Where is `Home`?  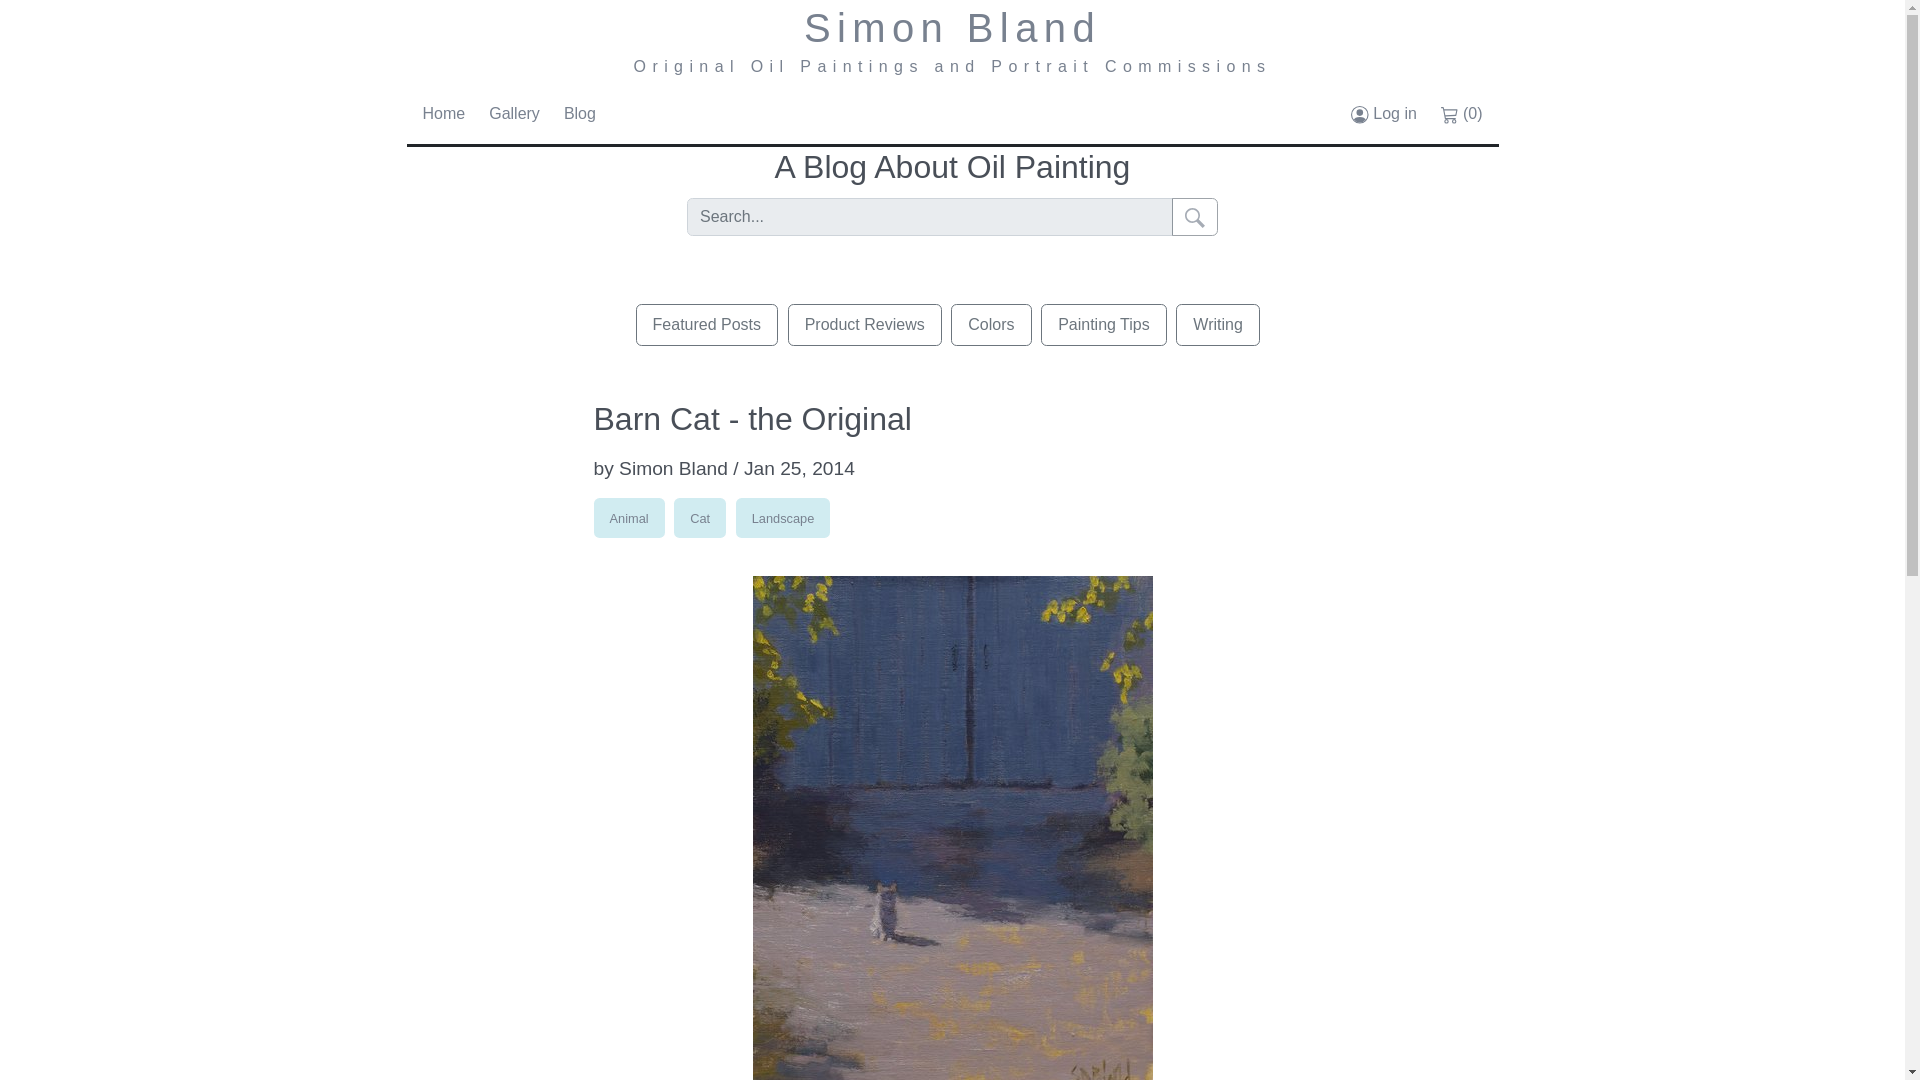 Home is located at coordinates (443, 113).